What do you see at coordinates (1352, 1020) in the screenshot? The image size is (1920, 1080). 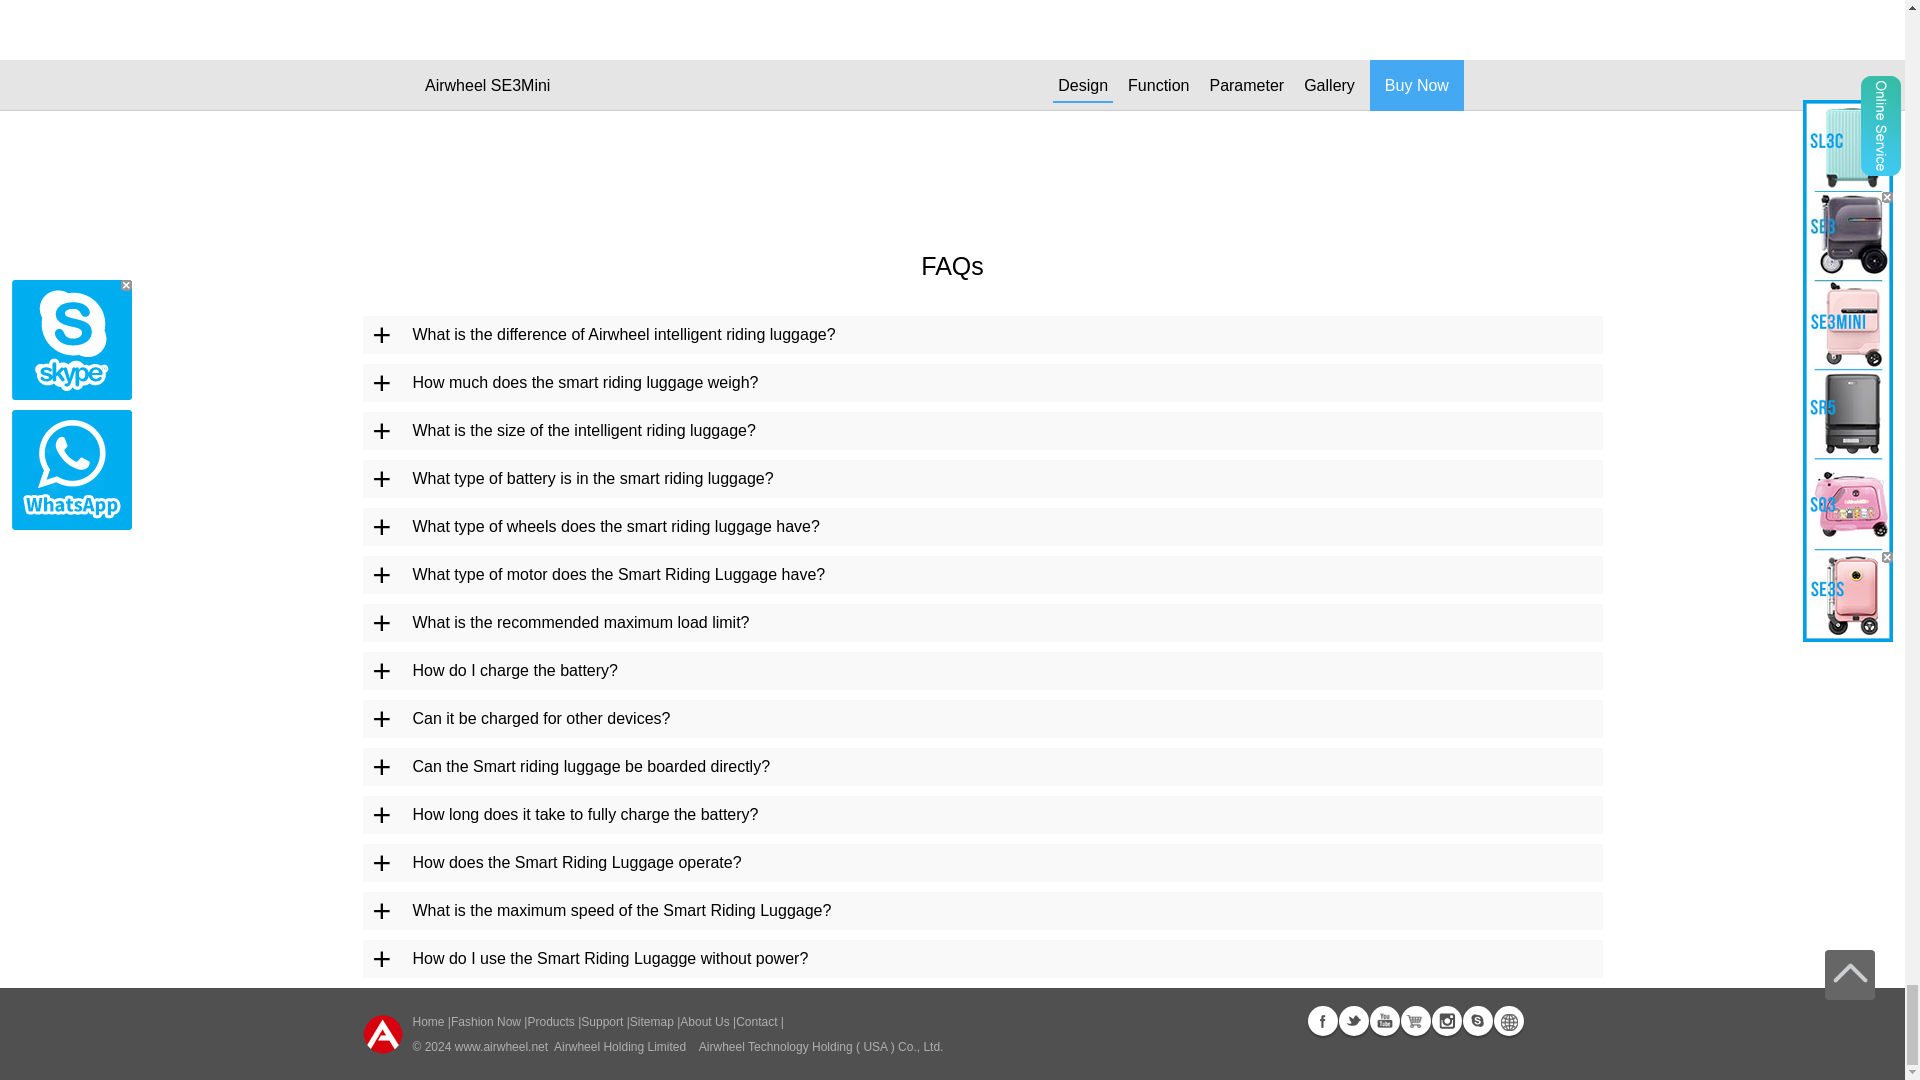 I see `Twitter` at bounding box center [1352, 1020].